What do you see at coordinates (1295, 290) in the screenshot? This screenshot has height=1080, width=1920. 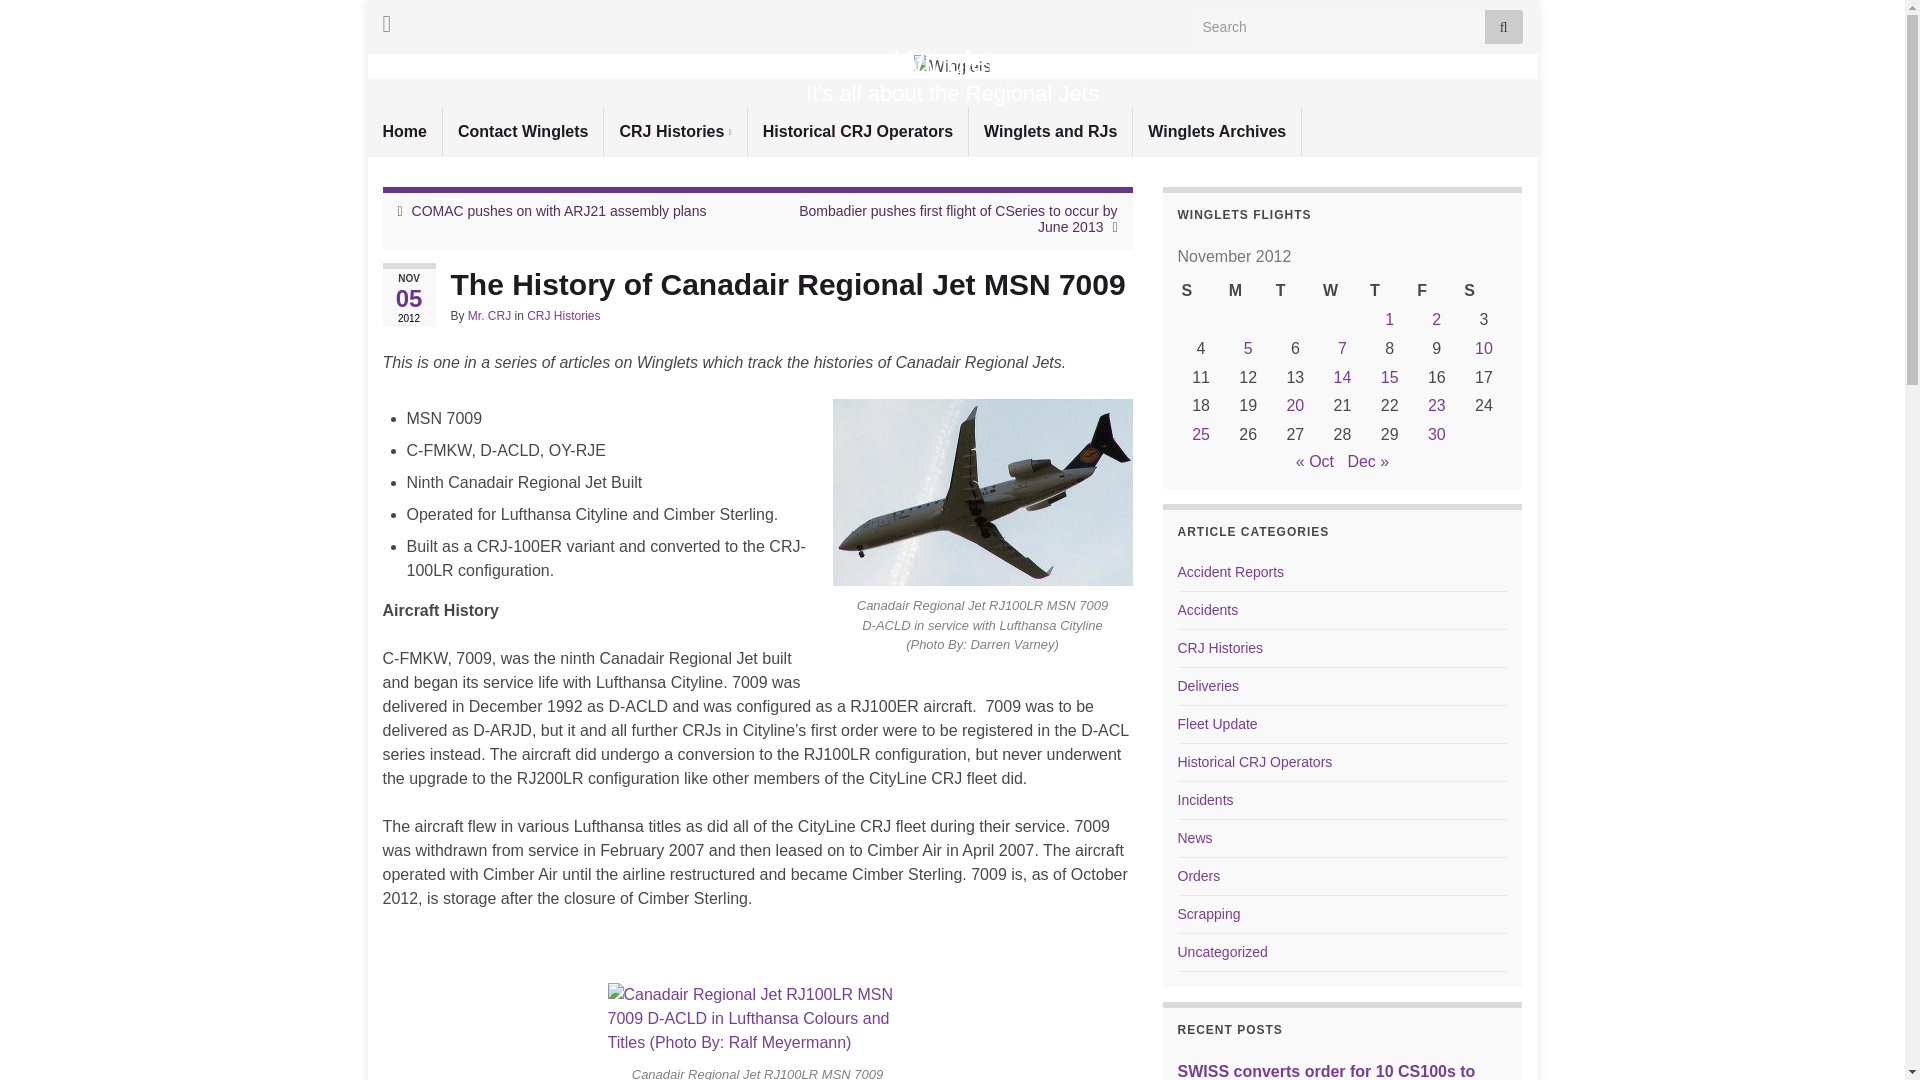 I see `Tuesday` at bounding box center [1295, 290].